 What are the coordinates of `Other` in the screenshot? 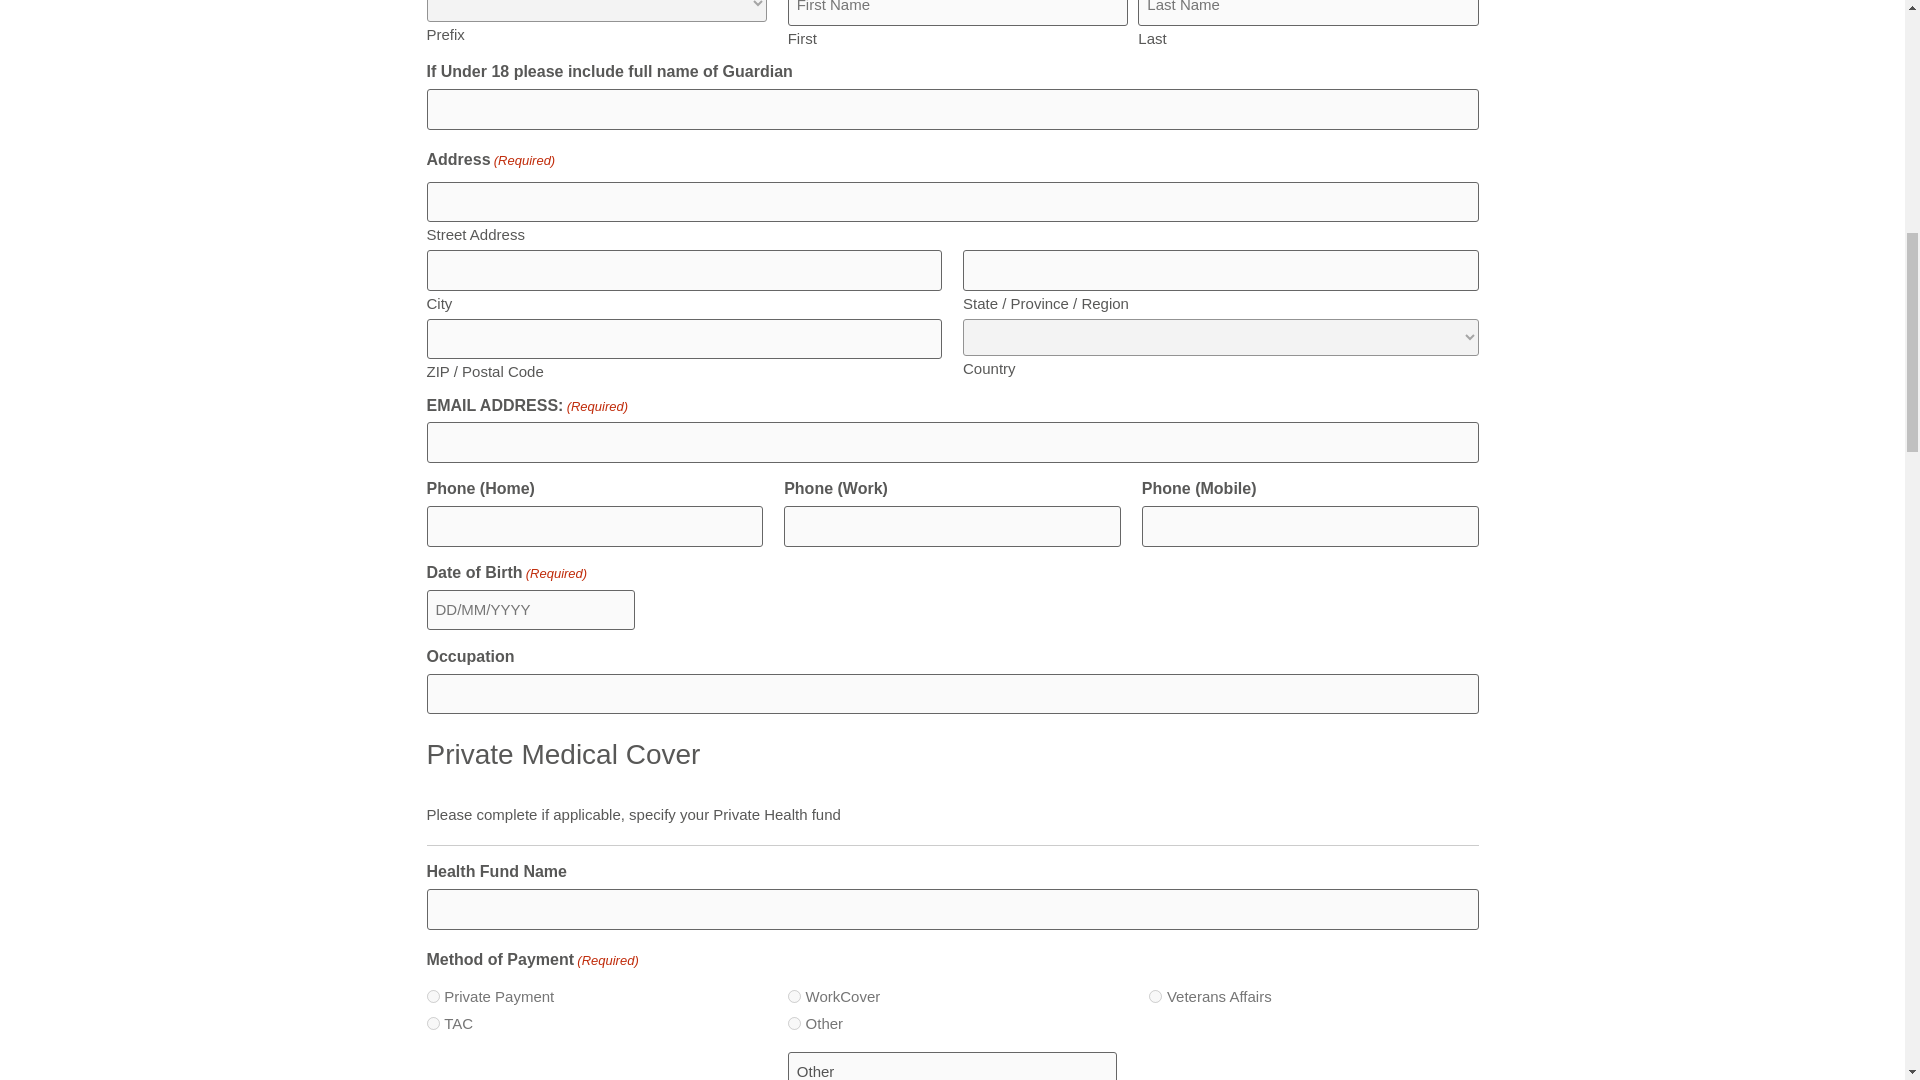 It's located at (952, 1066).